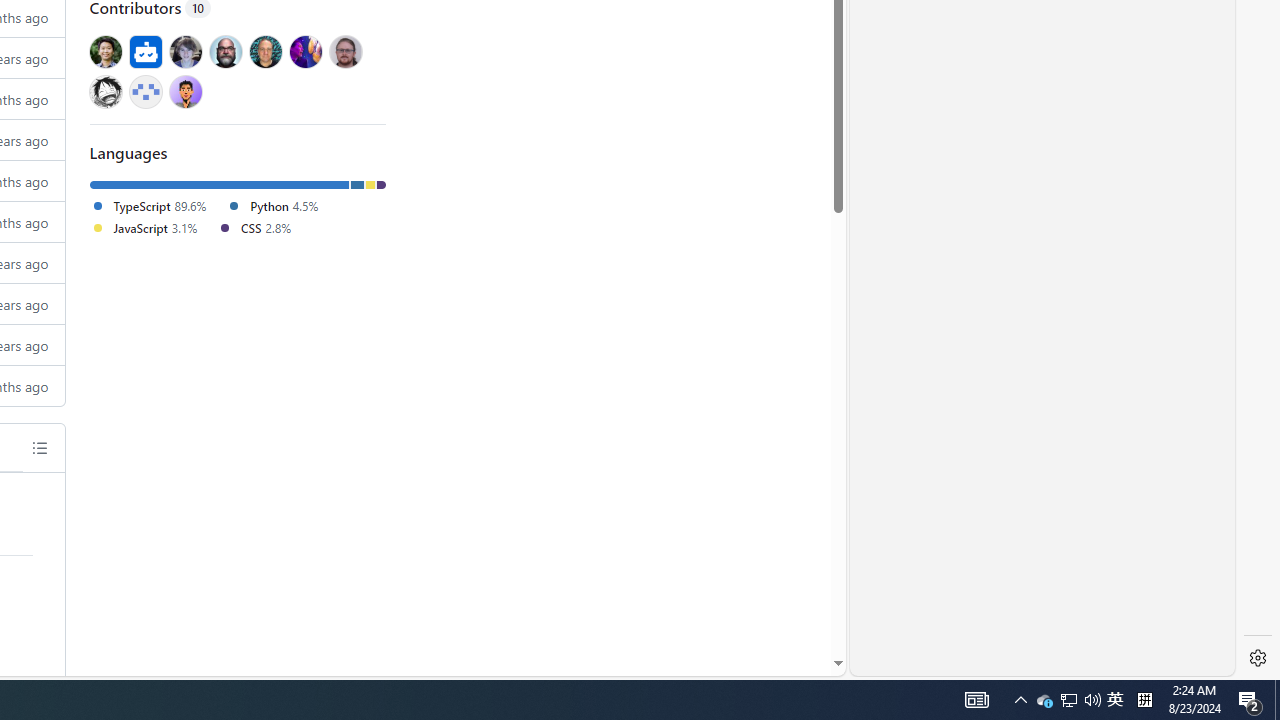 This screenshot has height=720, width=1280. I want to click on TypeScript 89.6%, so click(148, 205).